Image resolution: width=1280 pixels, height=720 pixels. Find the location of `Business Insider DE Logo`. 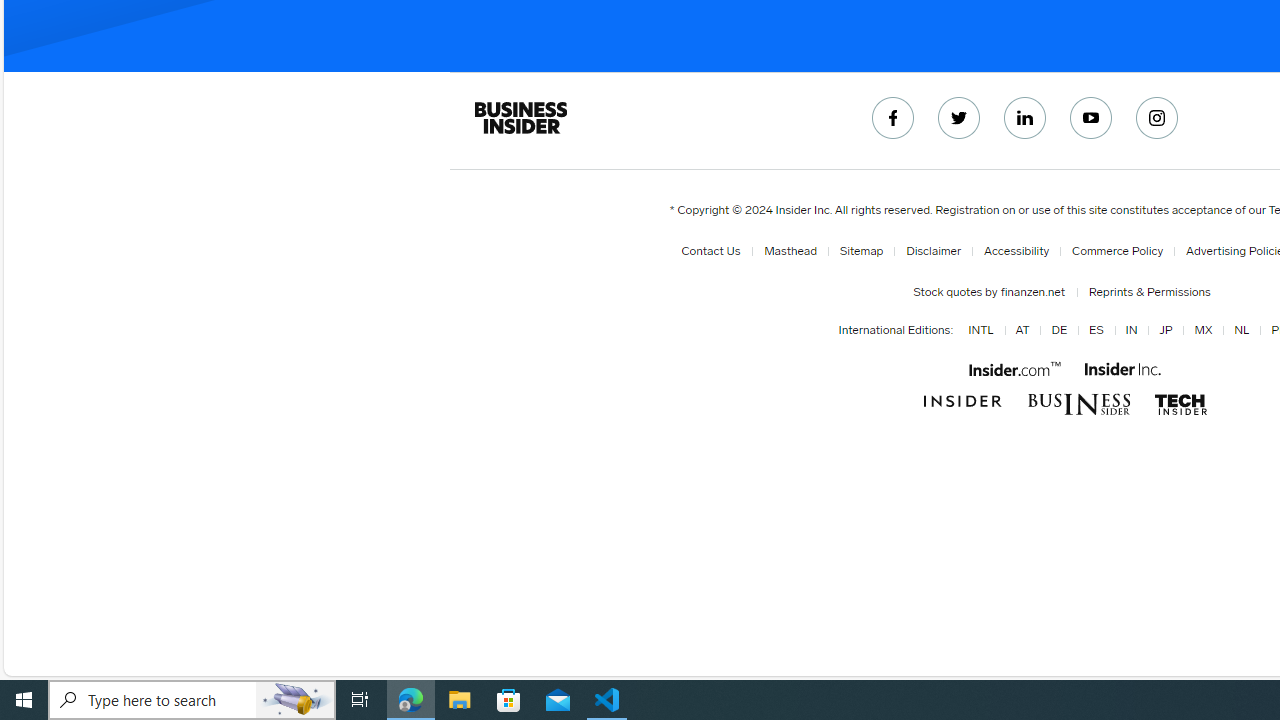

Business Insider DE Logo is located at coordinates (1078, 404).